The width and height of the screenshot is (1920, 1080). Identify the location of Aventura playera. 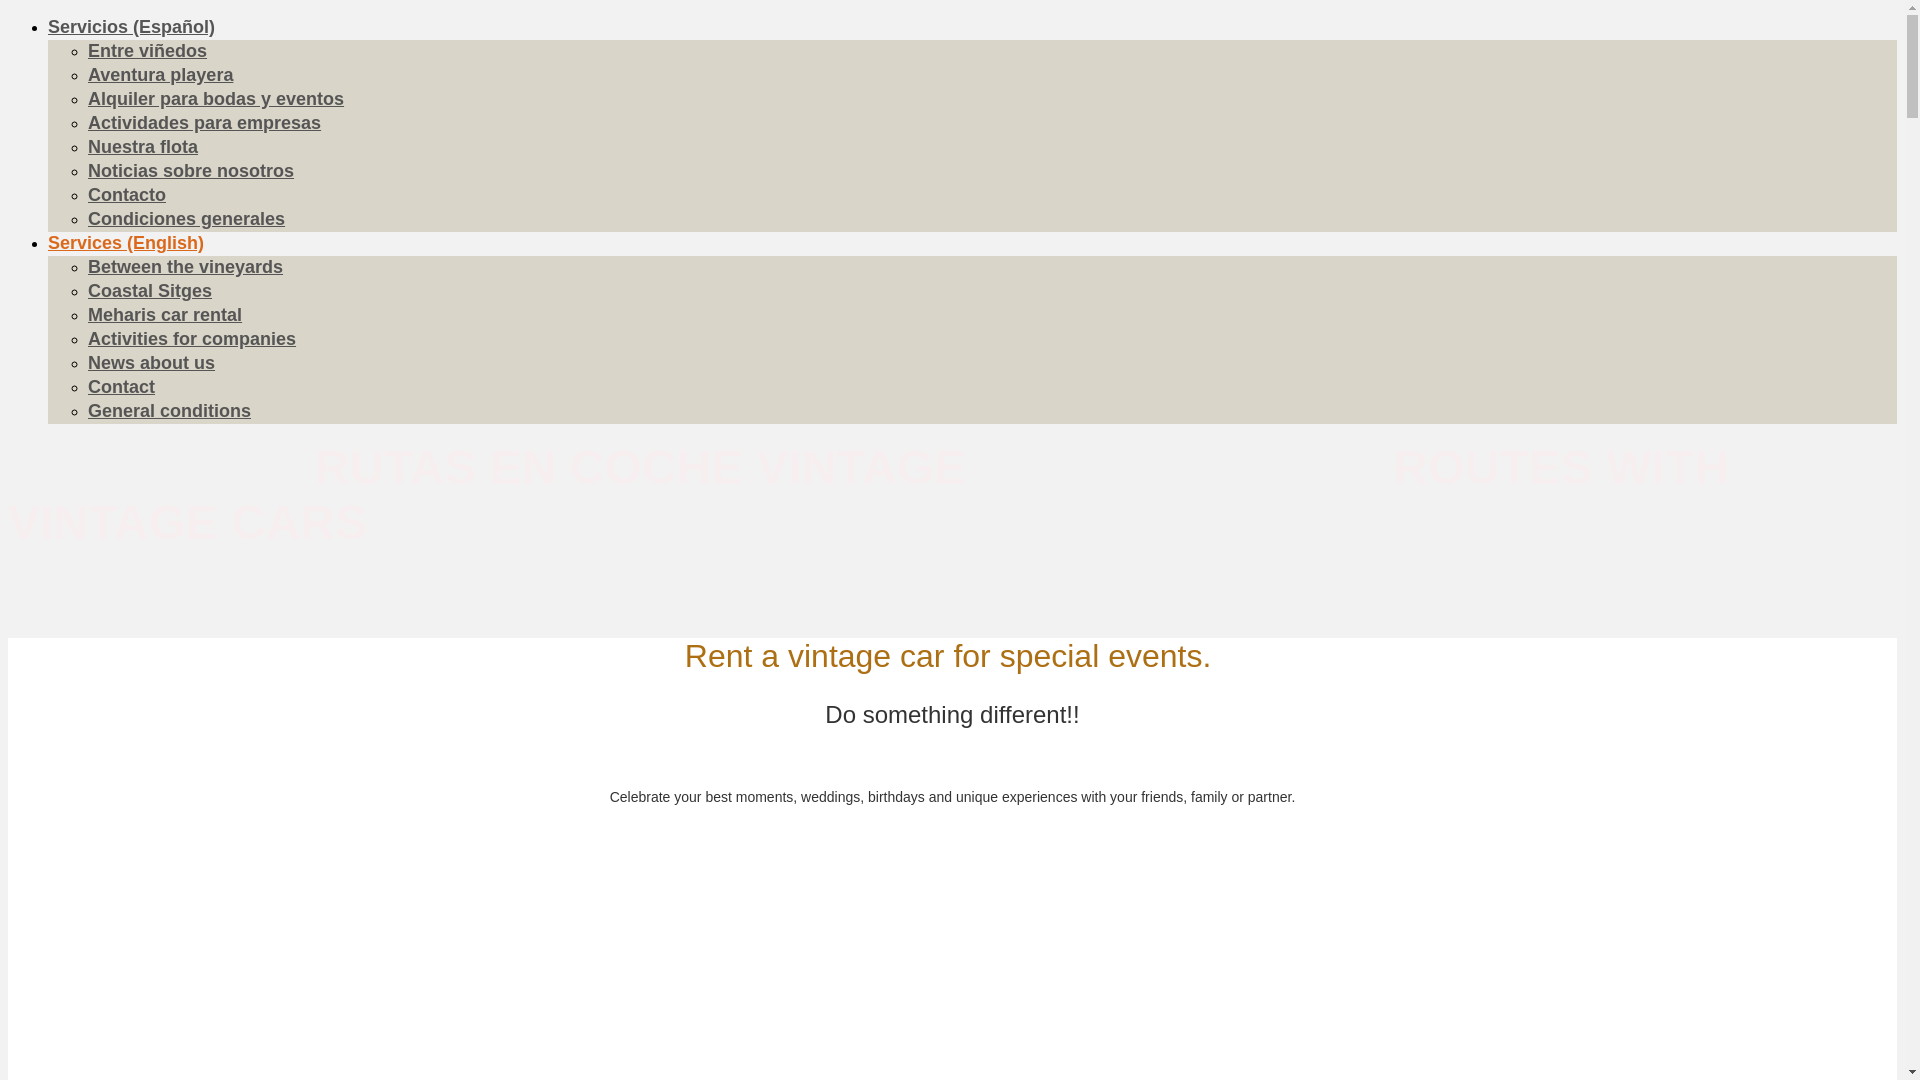
(160, 75).